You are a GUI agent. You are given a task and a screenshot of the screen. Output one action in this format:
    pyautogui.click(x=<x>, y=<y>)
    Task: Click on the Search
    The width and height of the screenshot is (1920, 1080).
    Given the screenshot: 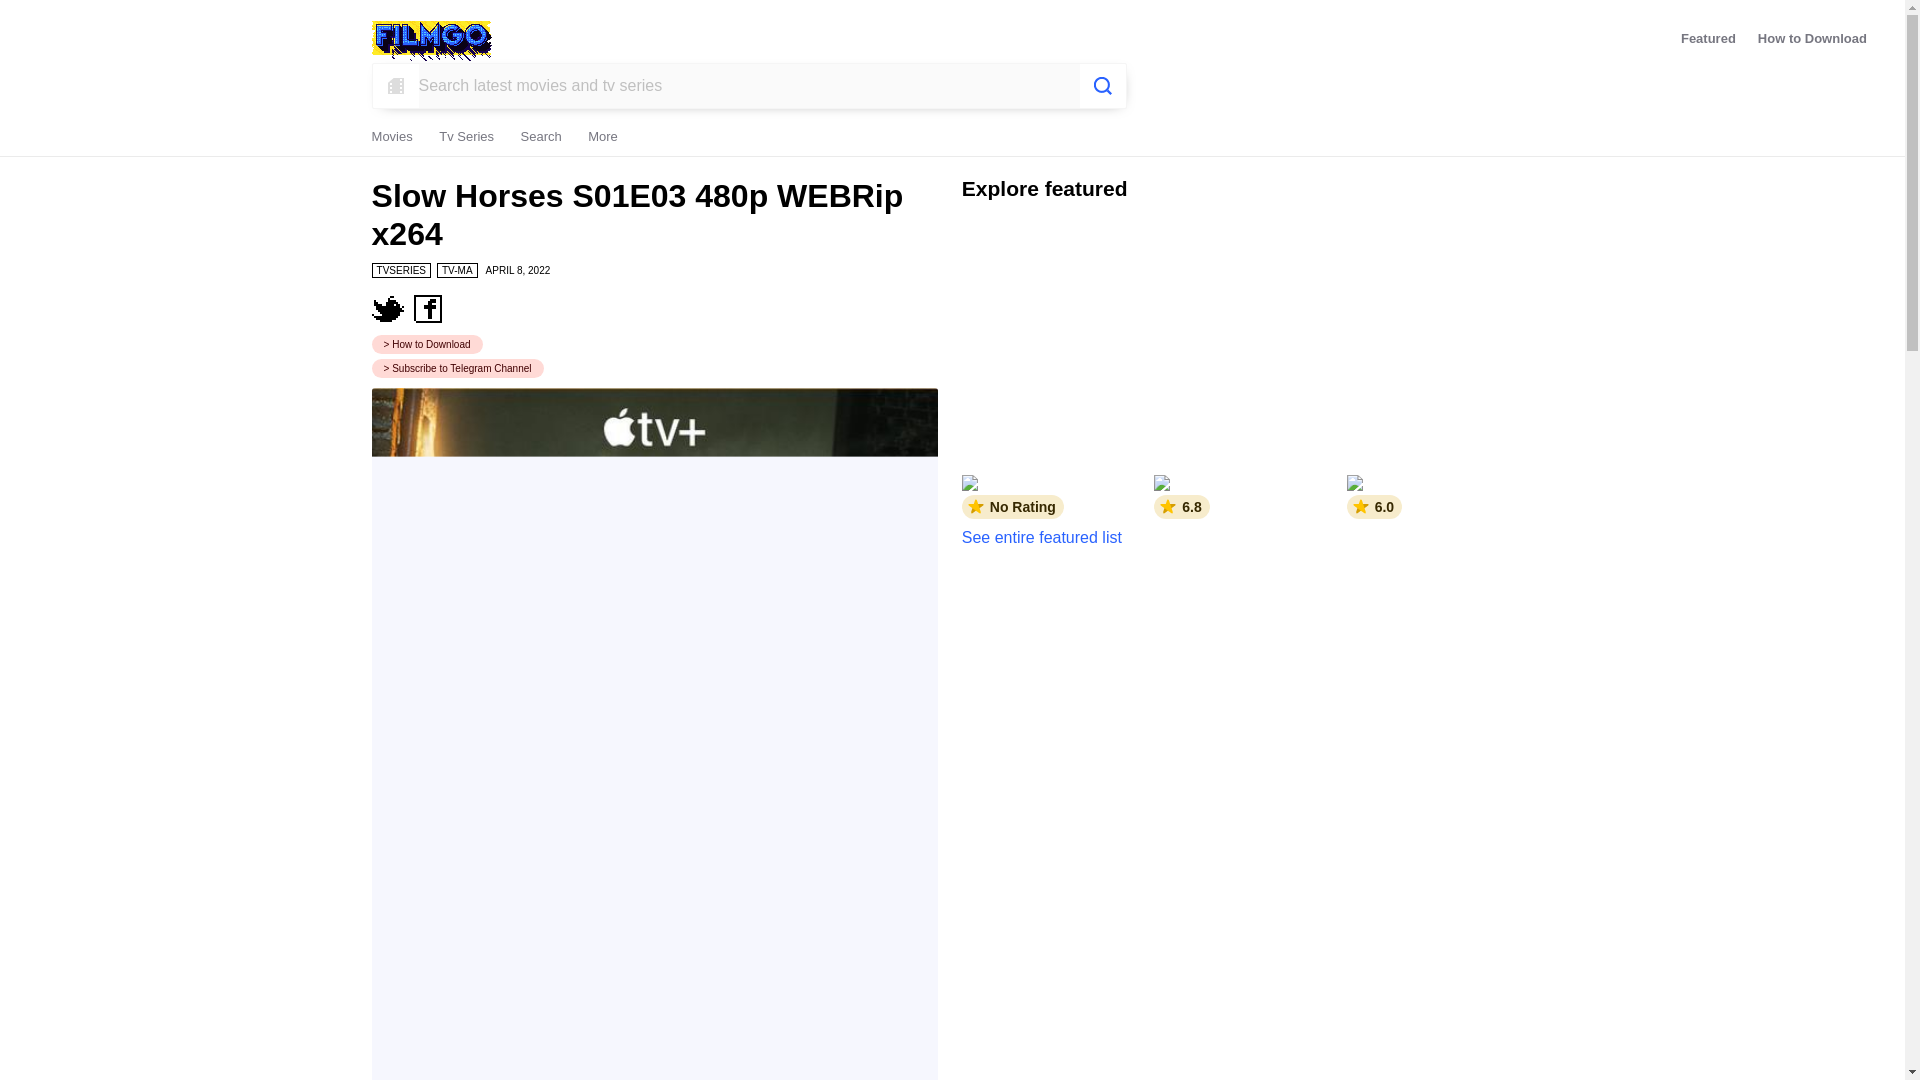 What is the action you would take?
    pyautogui.click(x=1104, y=86)
    